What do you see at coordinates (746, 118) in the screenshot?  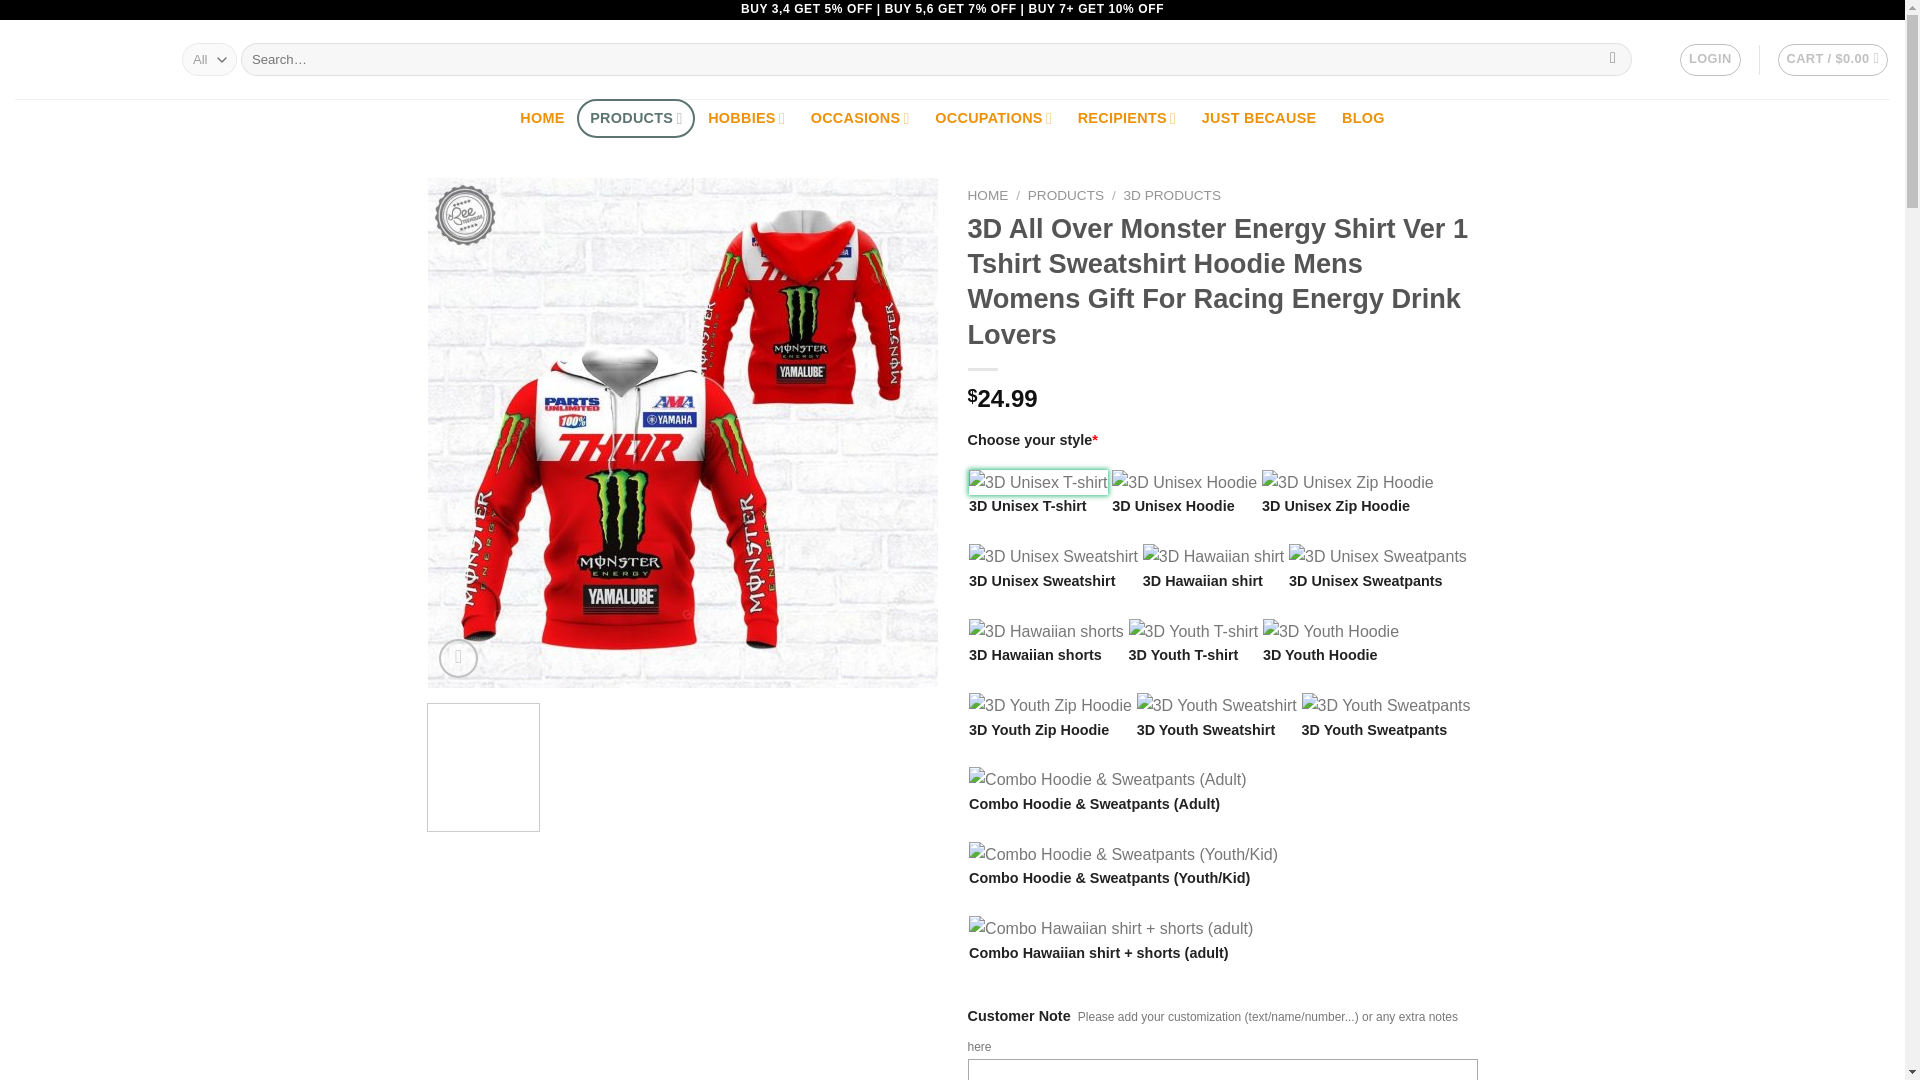 I see `HOBBIES` at bounding box center [746, 118].